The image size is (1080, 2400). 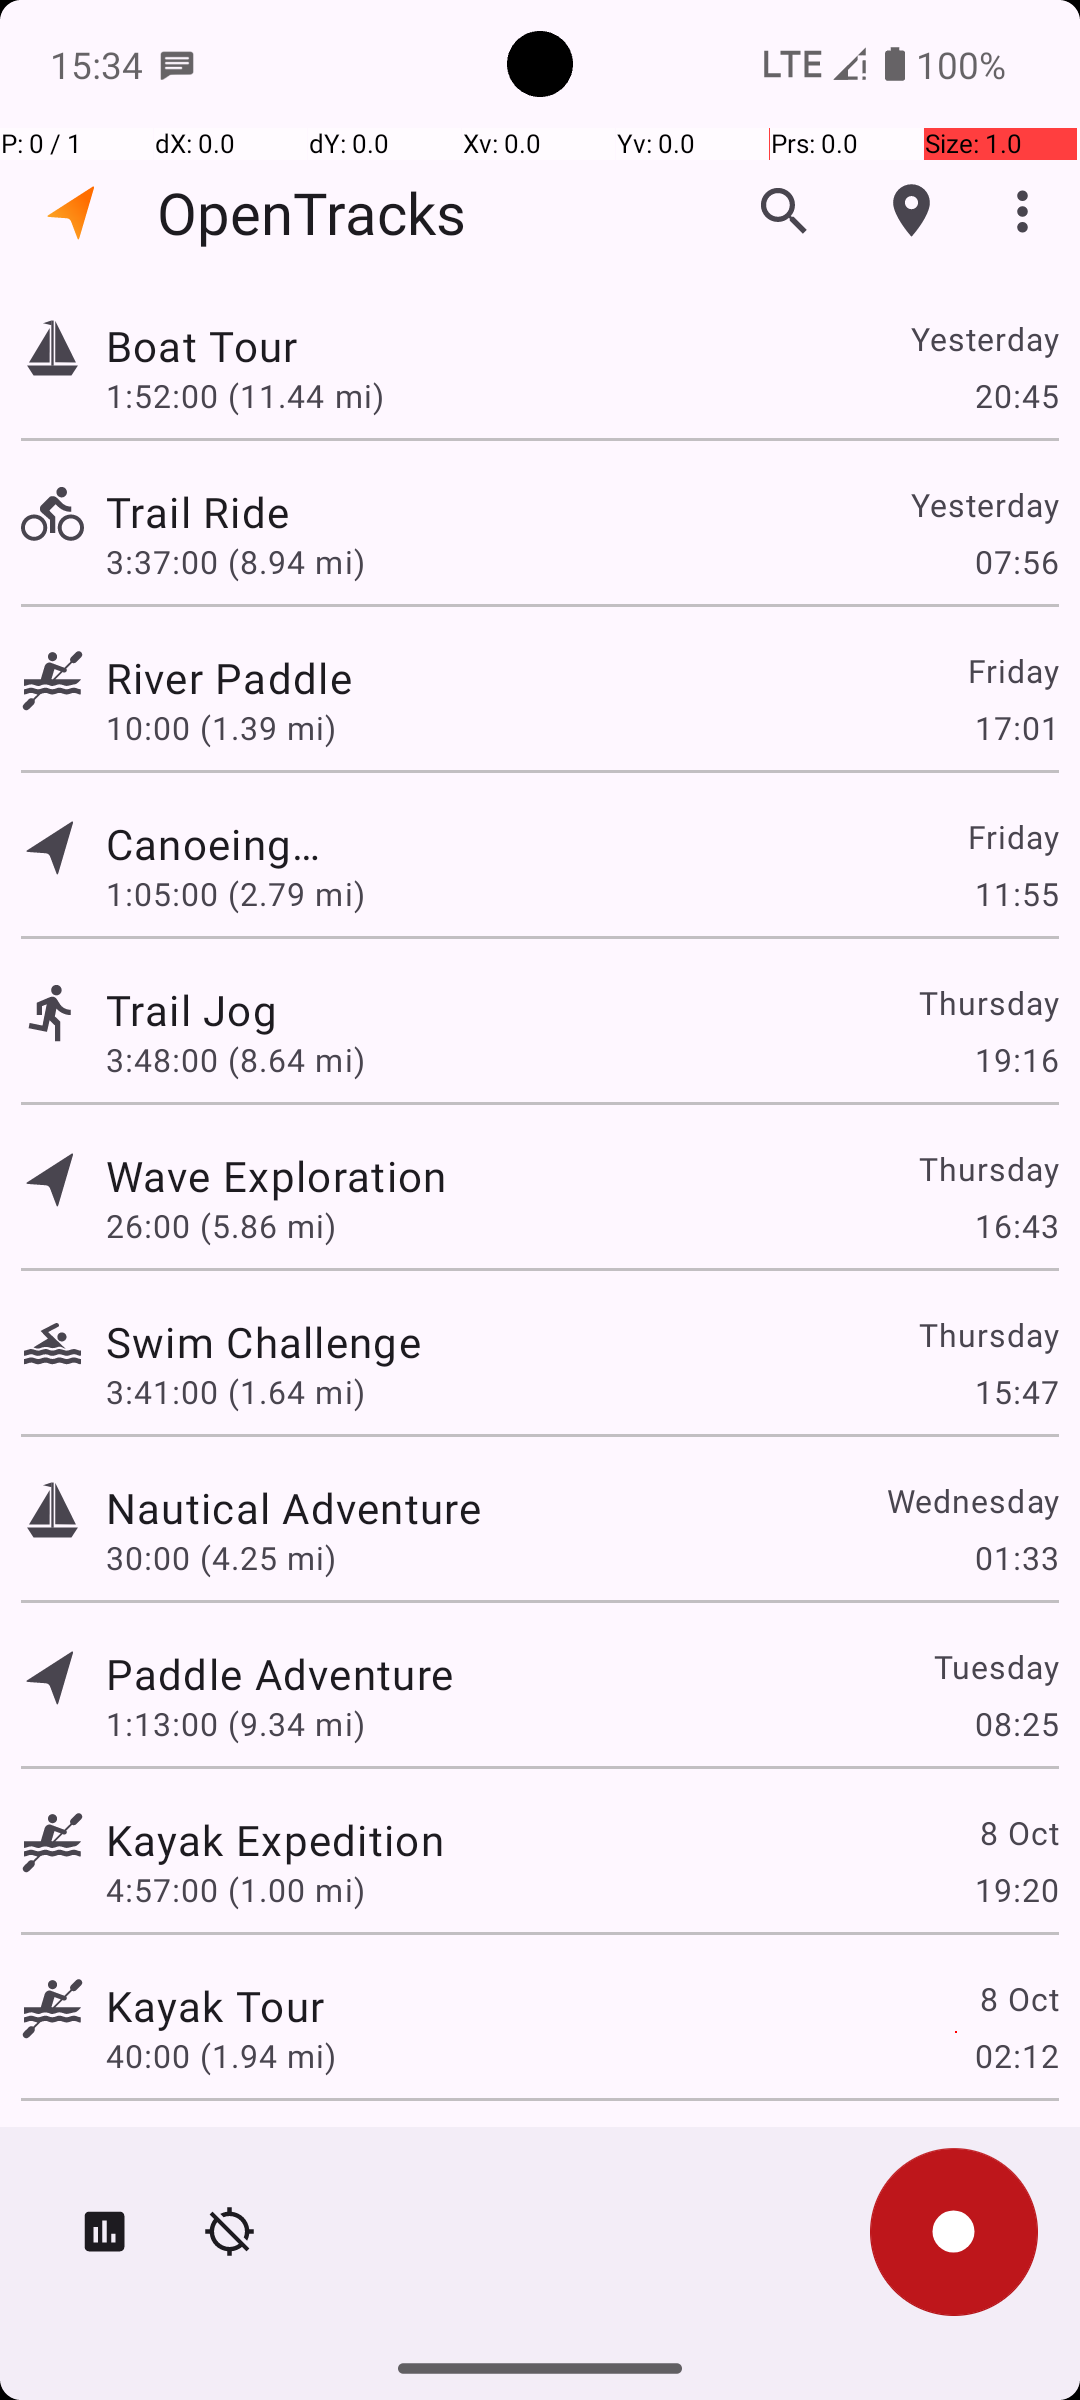 What do you see at coordinates (1016, 1890) in the screenshot?
I see `19:20` at bounding box center [1016, 1890].